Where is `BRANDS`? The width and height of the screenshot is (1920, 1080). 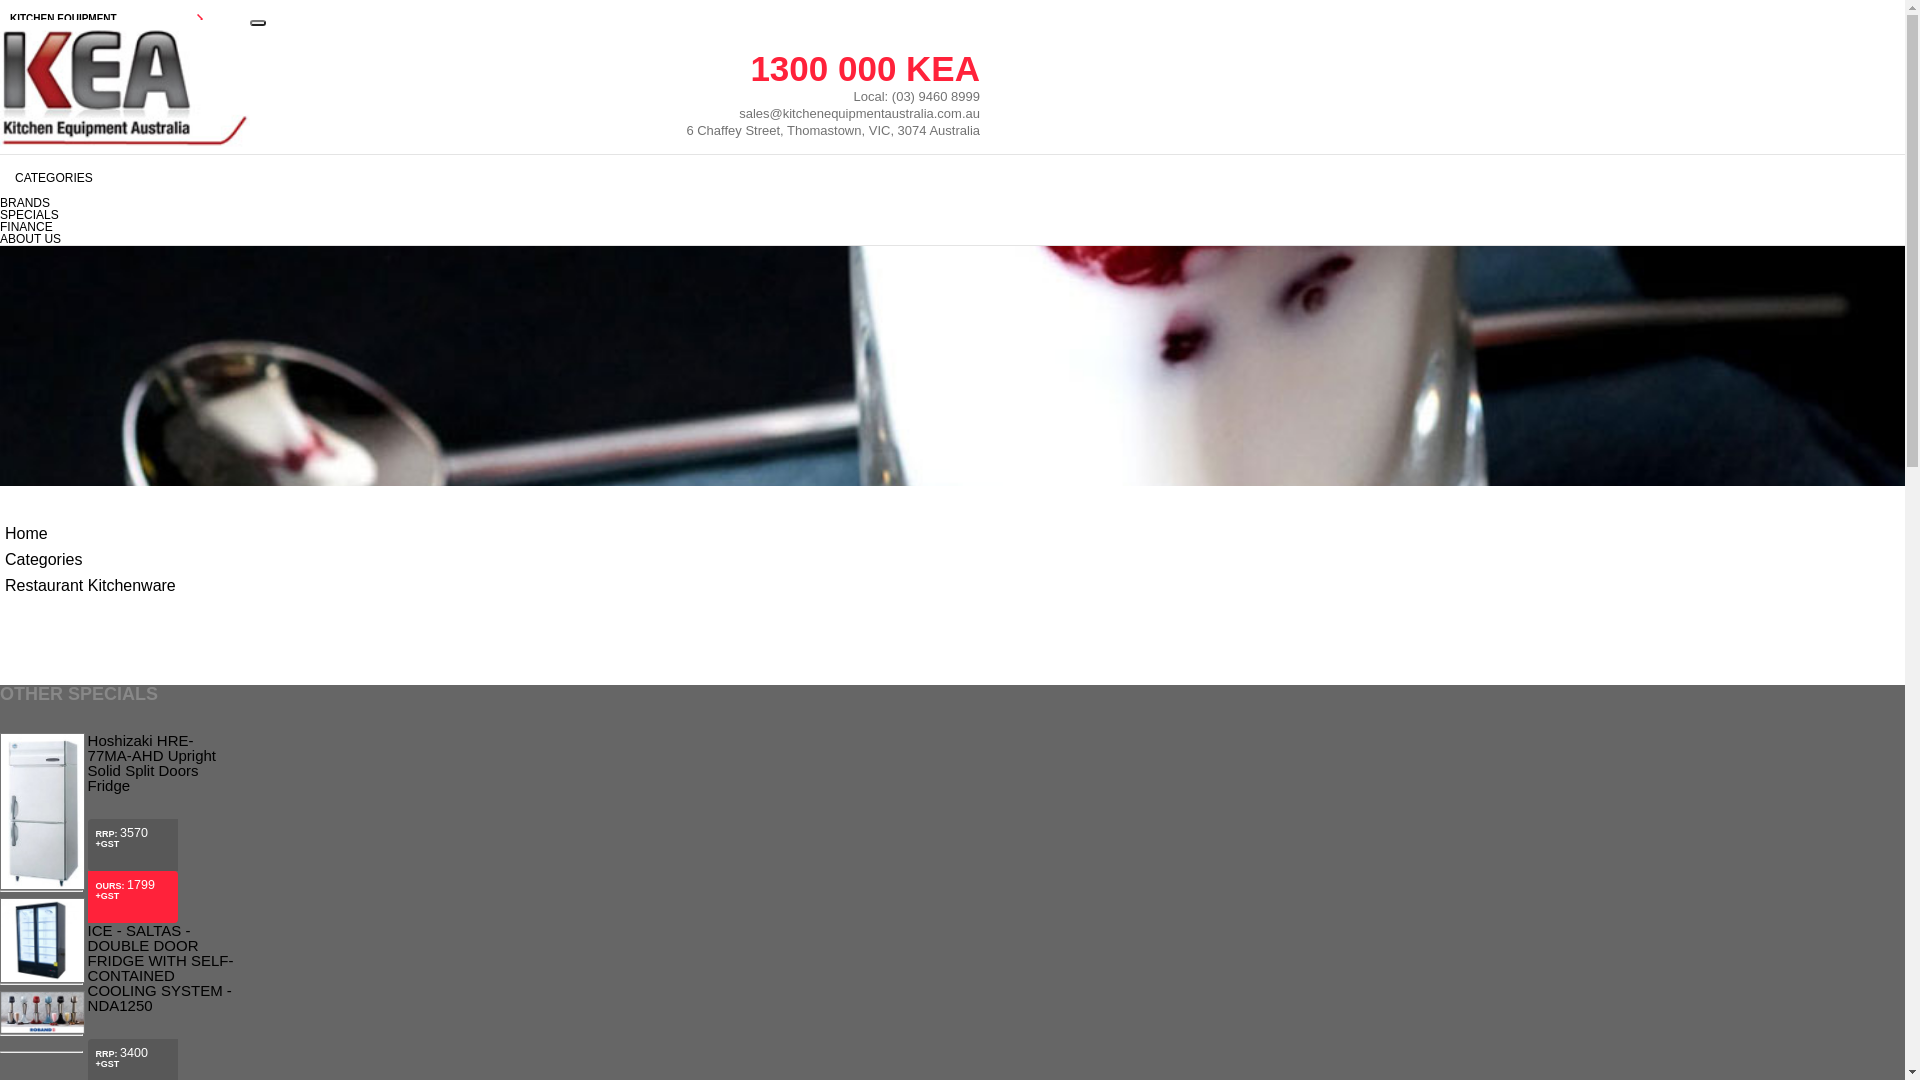
BRANDS is located at coordinates (110, 761).